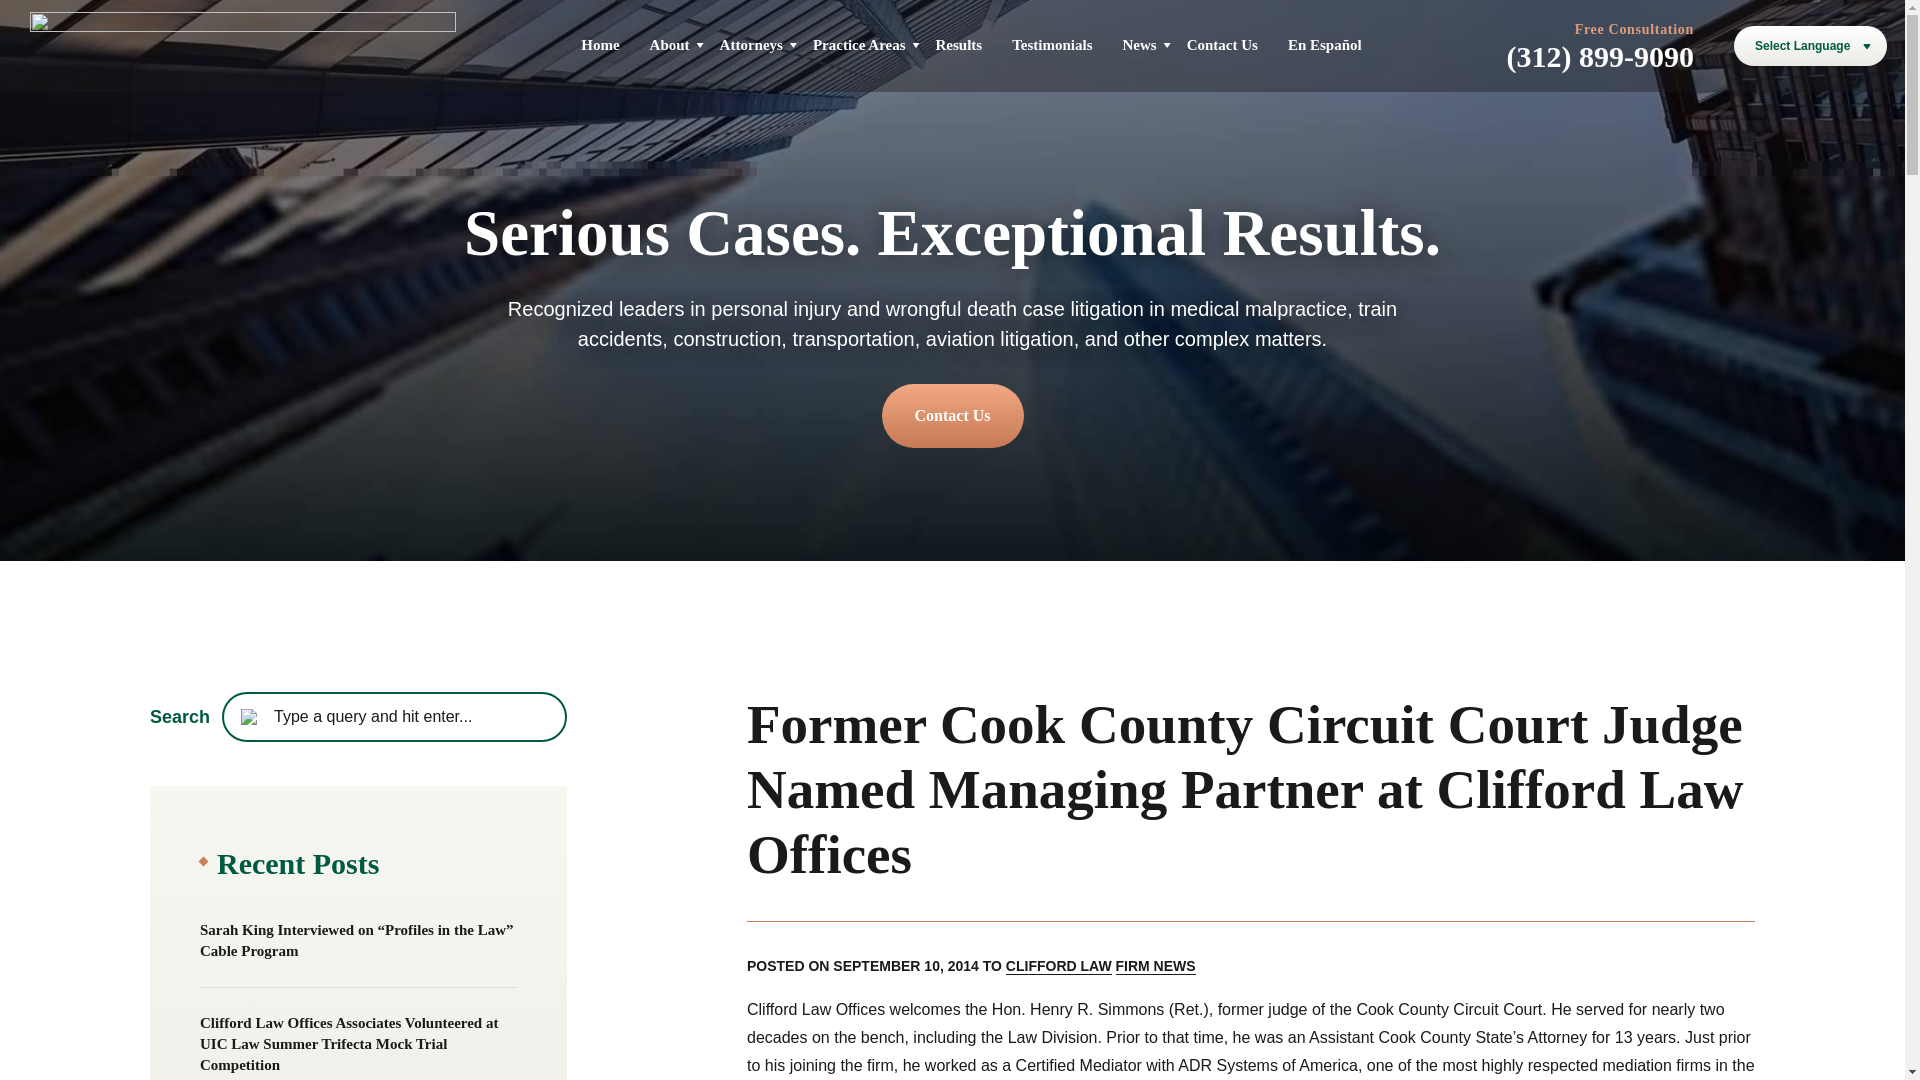  I want to click on Contact Us, so click(1222, 44).